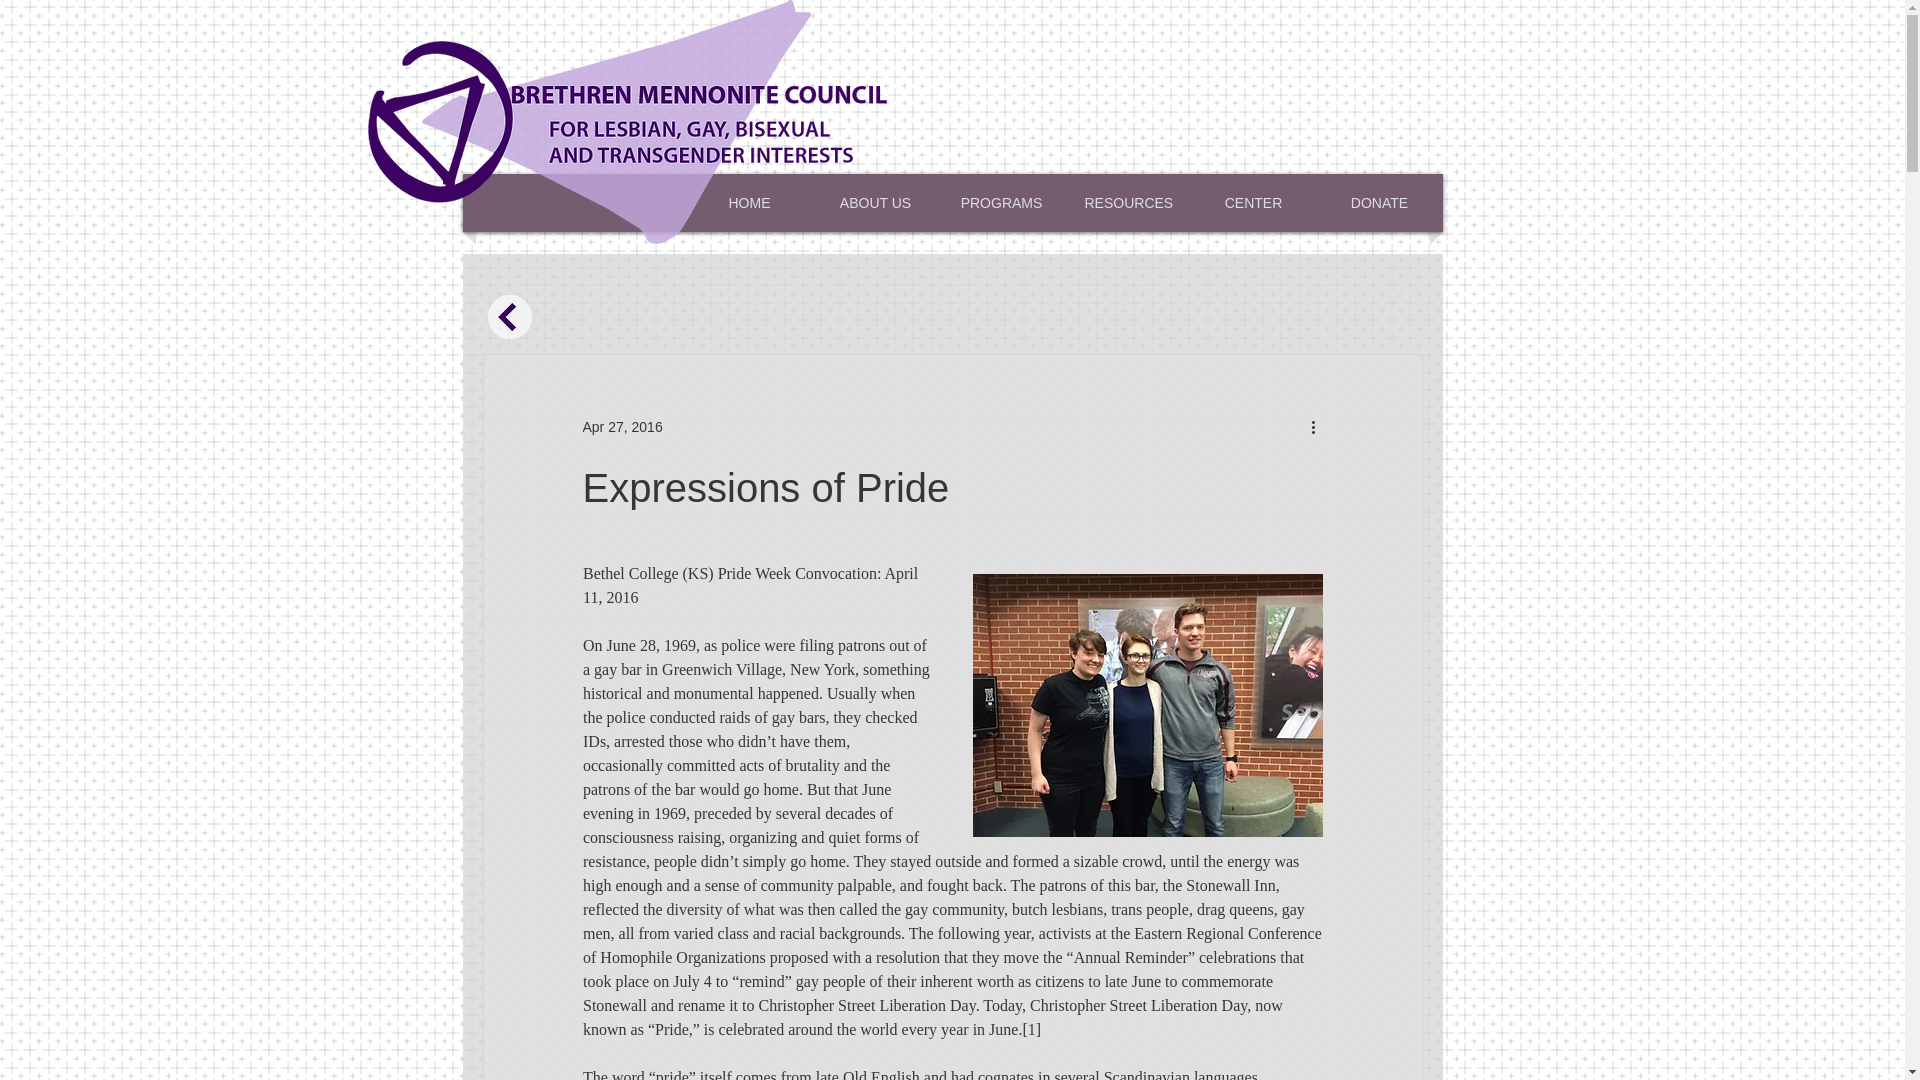 The height and width of the screenshot is (1080, 1920). What do you see at coordinates (750, 202) in the screenshot?
I see `HOME` at bounding box center [750, 202].